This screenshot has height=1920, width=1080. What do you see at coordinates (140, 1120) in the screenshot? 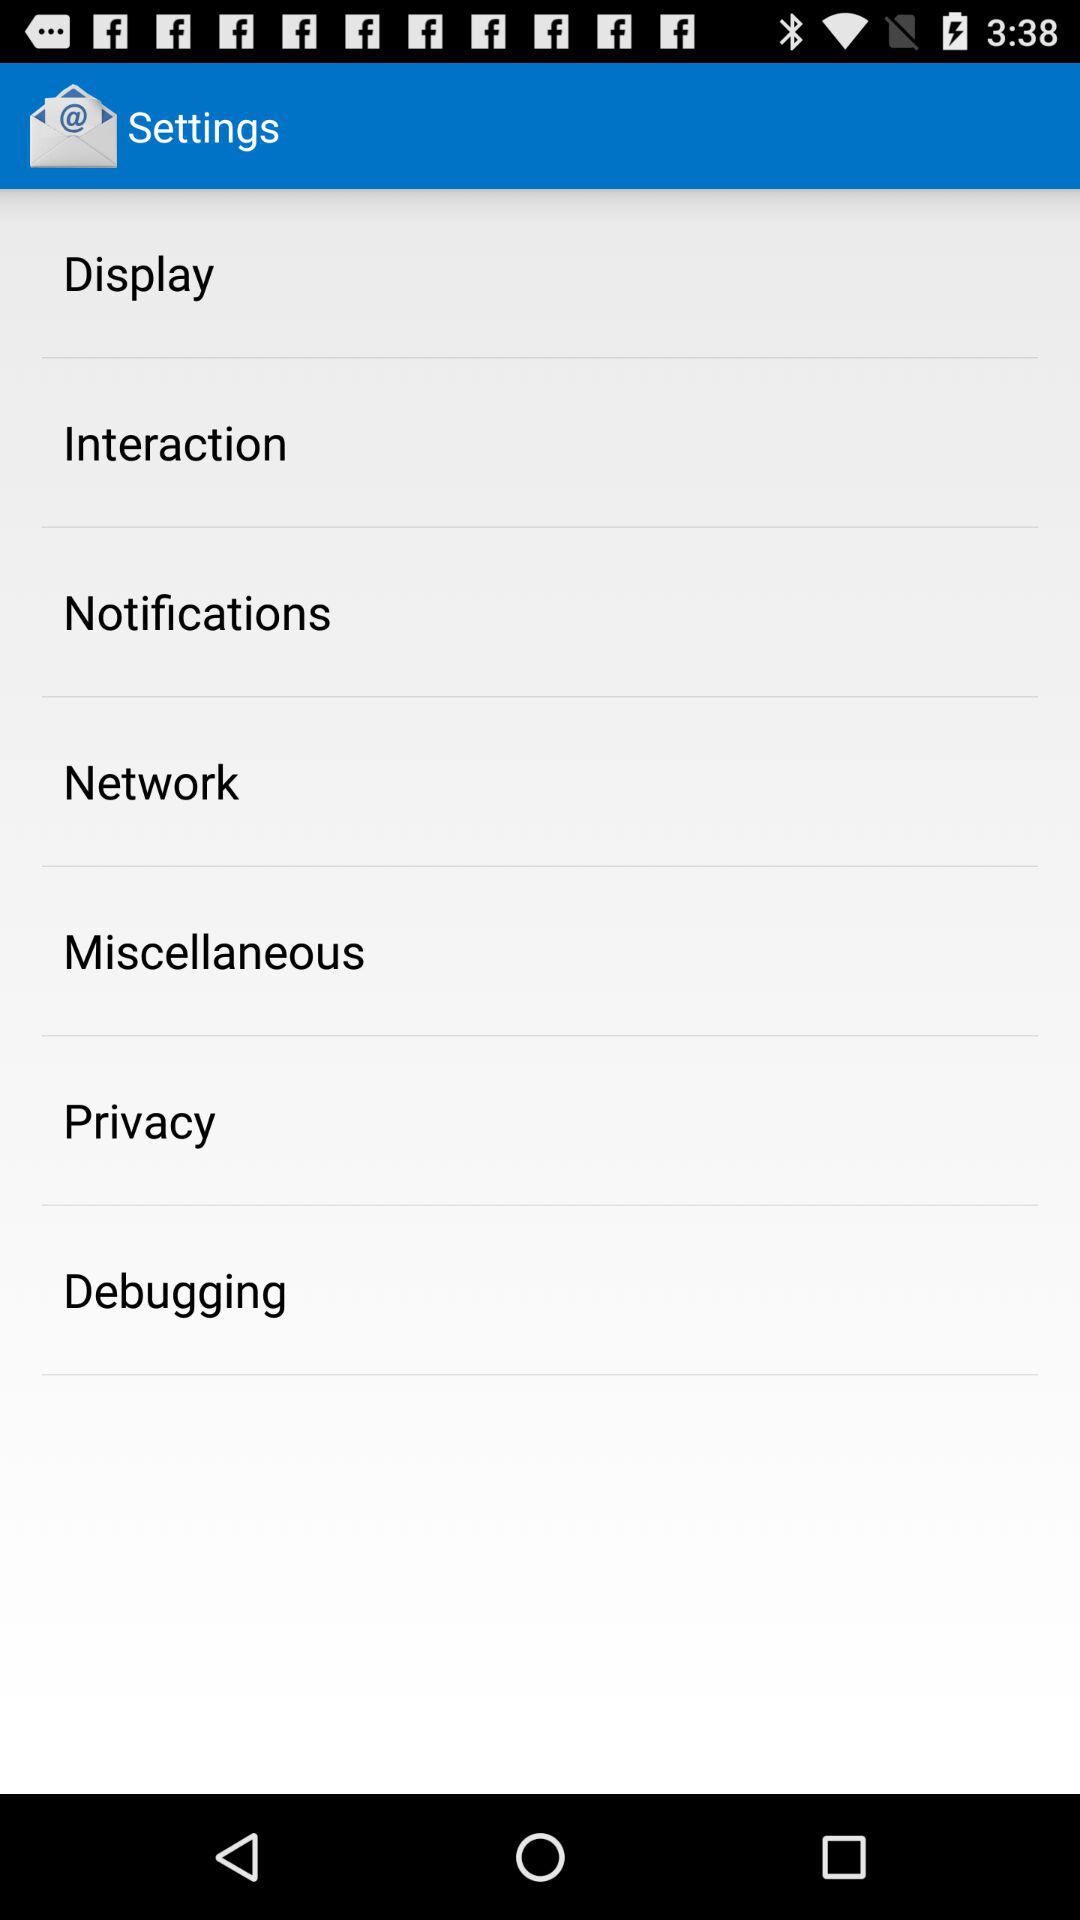
I see `tap app below miscellaneous item` at bounding box center [140, 1120].